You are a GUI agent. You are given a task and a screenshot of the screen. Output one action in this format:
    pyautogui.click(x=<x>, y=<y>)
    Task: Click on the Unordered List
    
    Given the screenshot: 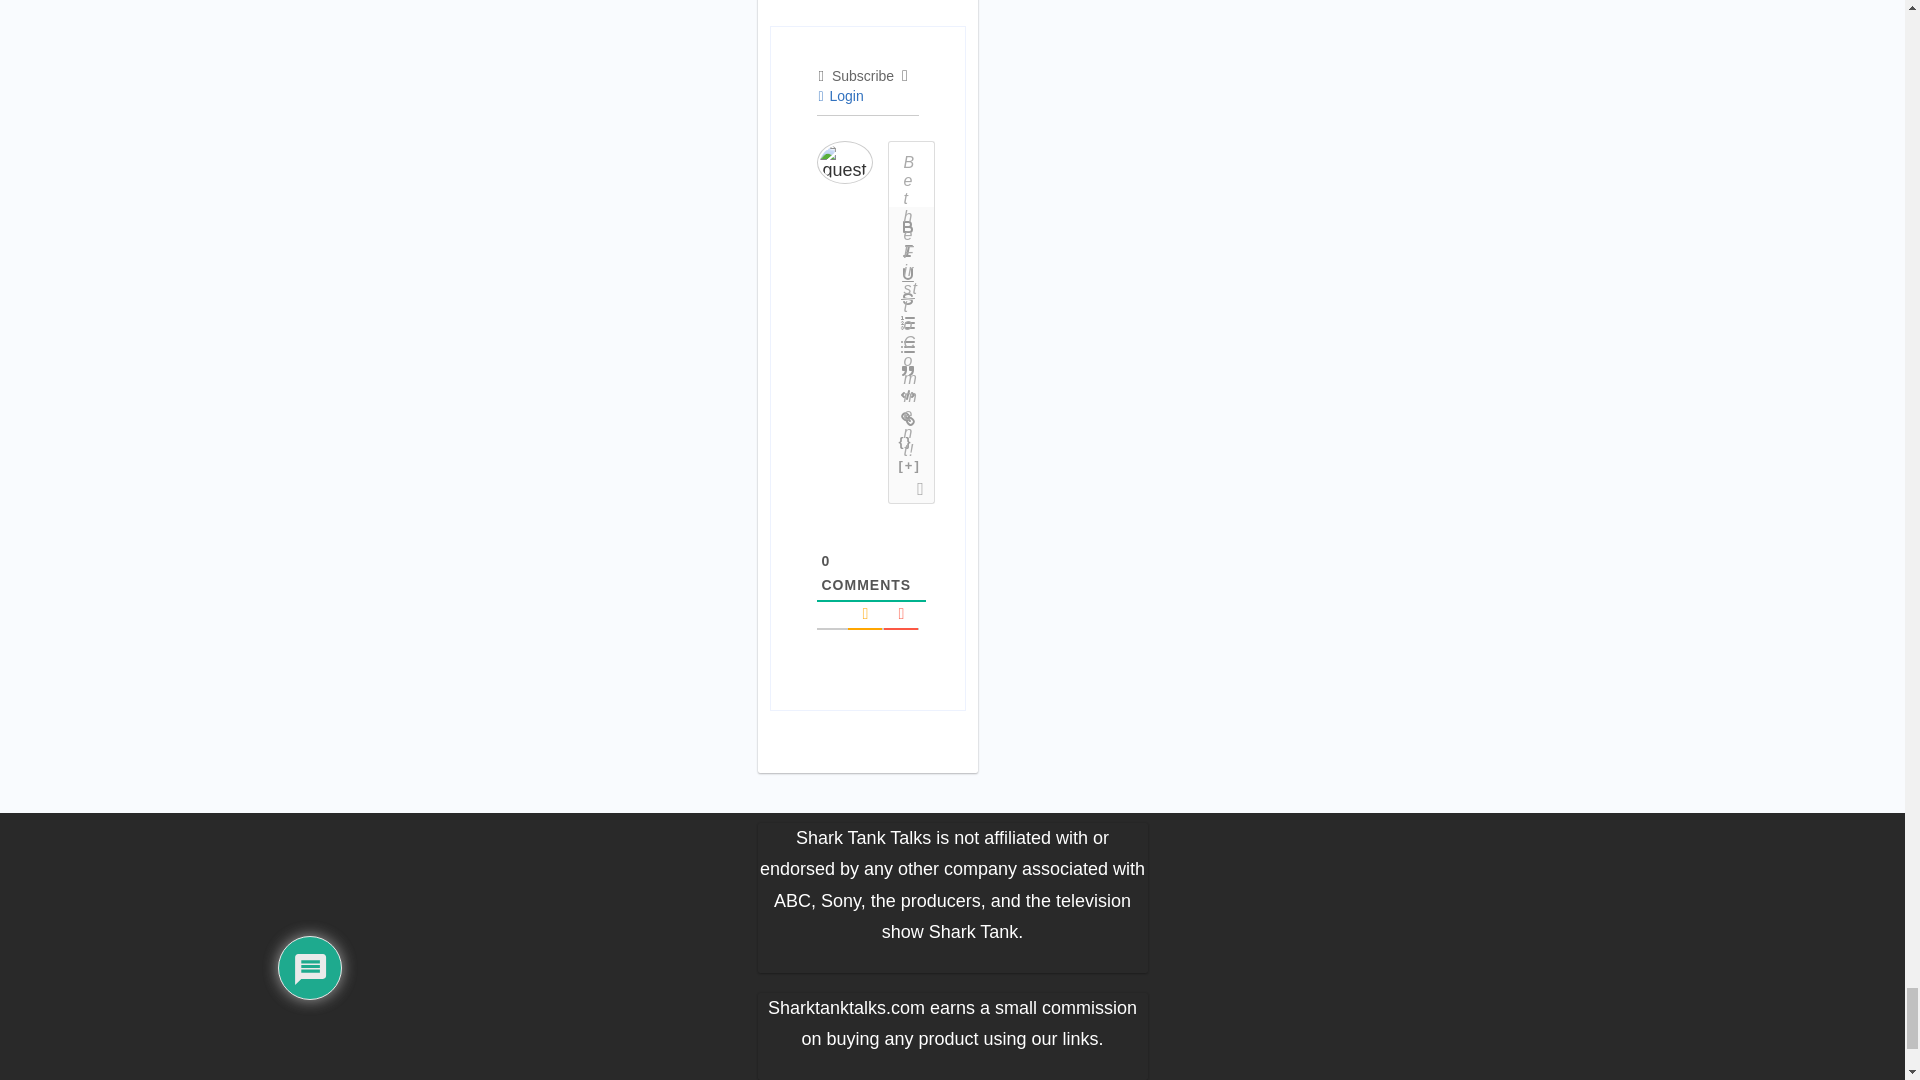 What is the action you would take?
    pyautogui.click(x=908, y=346)
    